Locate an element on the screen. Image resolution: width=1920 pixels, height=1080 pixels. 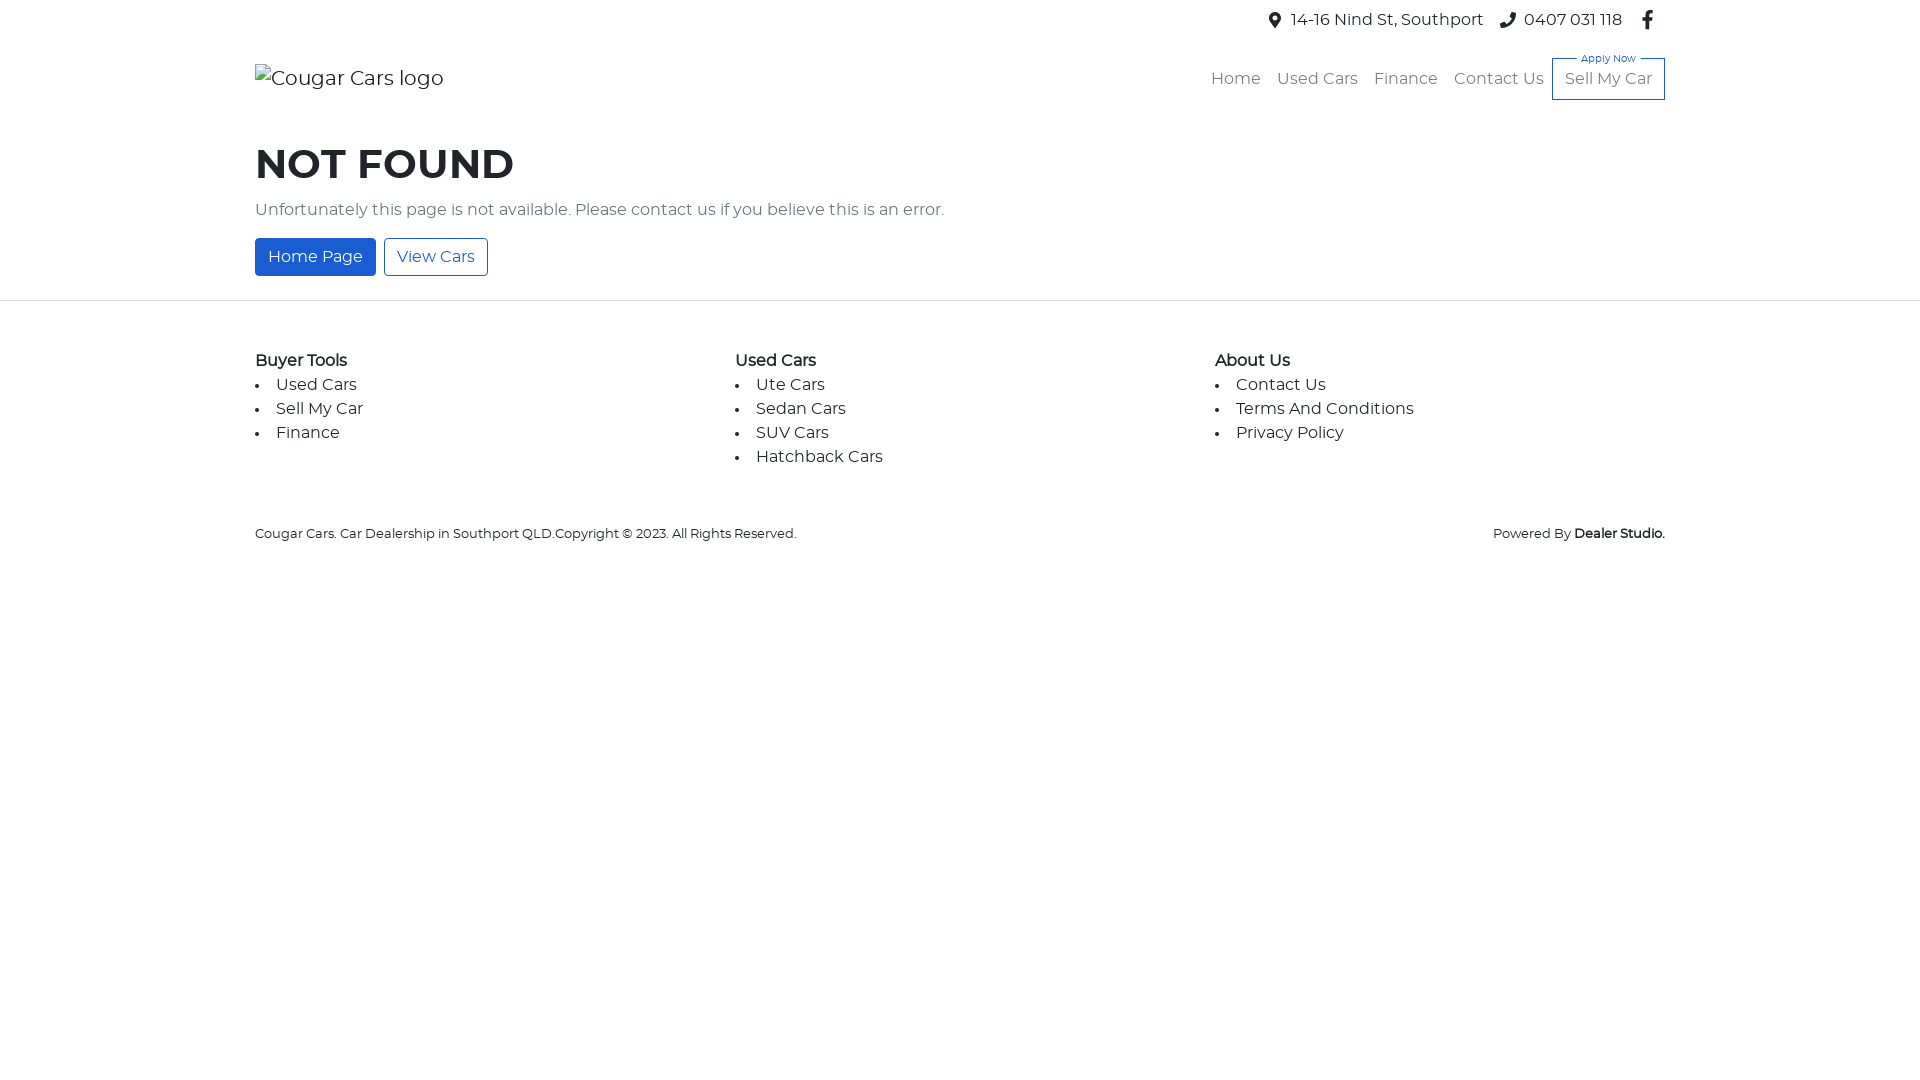
Sell My Car is located at coordinates (320, 409).